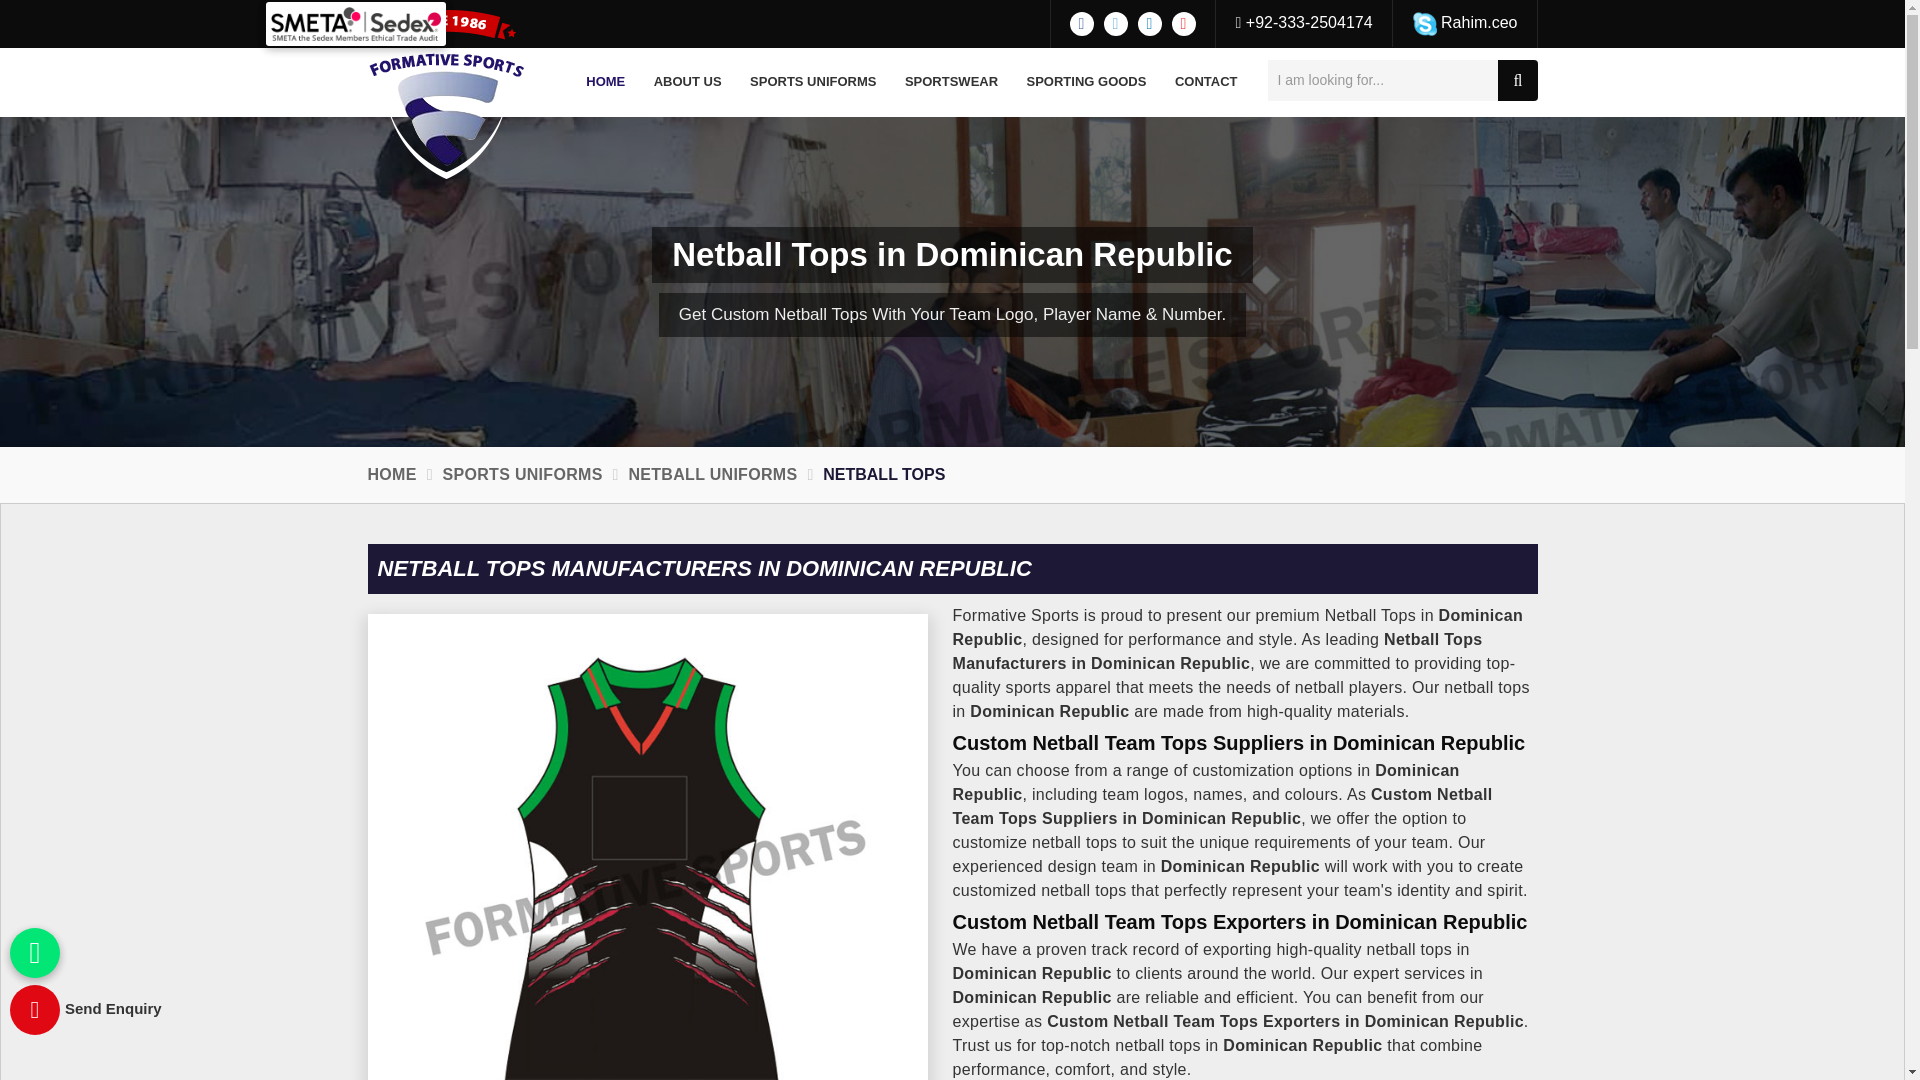 The width and height of the screenshot is (1920, 1080). What do you see at coordinates (1184, 23) in the screenshot?
I see `Pinterest` at bounding box center [1184, 23].